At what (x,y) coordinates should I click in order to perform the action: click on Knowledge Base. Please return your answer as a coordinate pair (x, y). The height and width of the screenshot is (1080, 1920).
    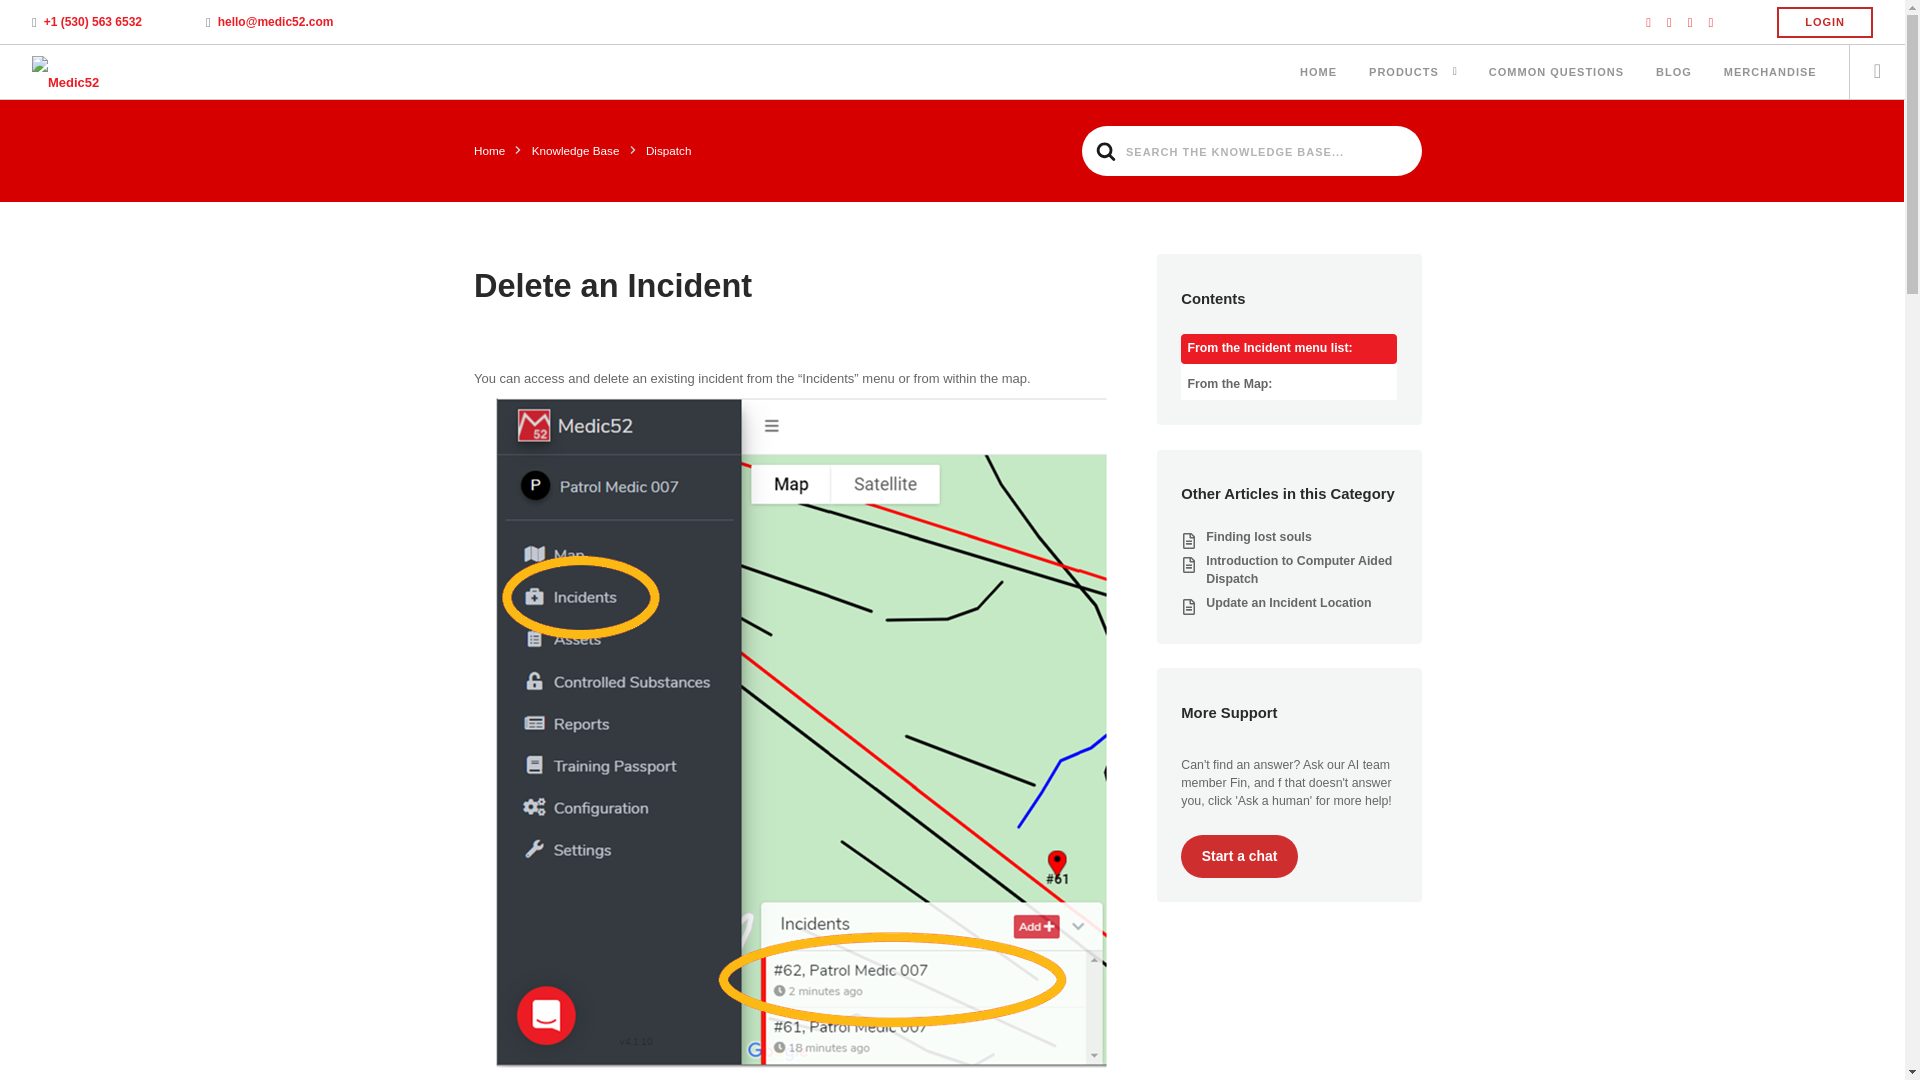
    Looking at the image, I should click on (576, 150).